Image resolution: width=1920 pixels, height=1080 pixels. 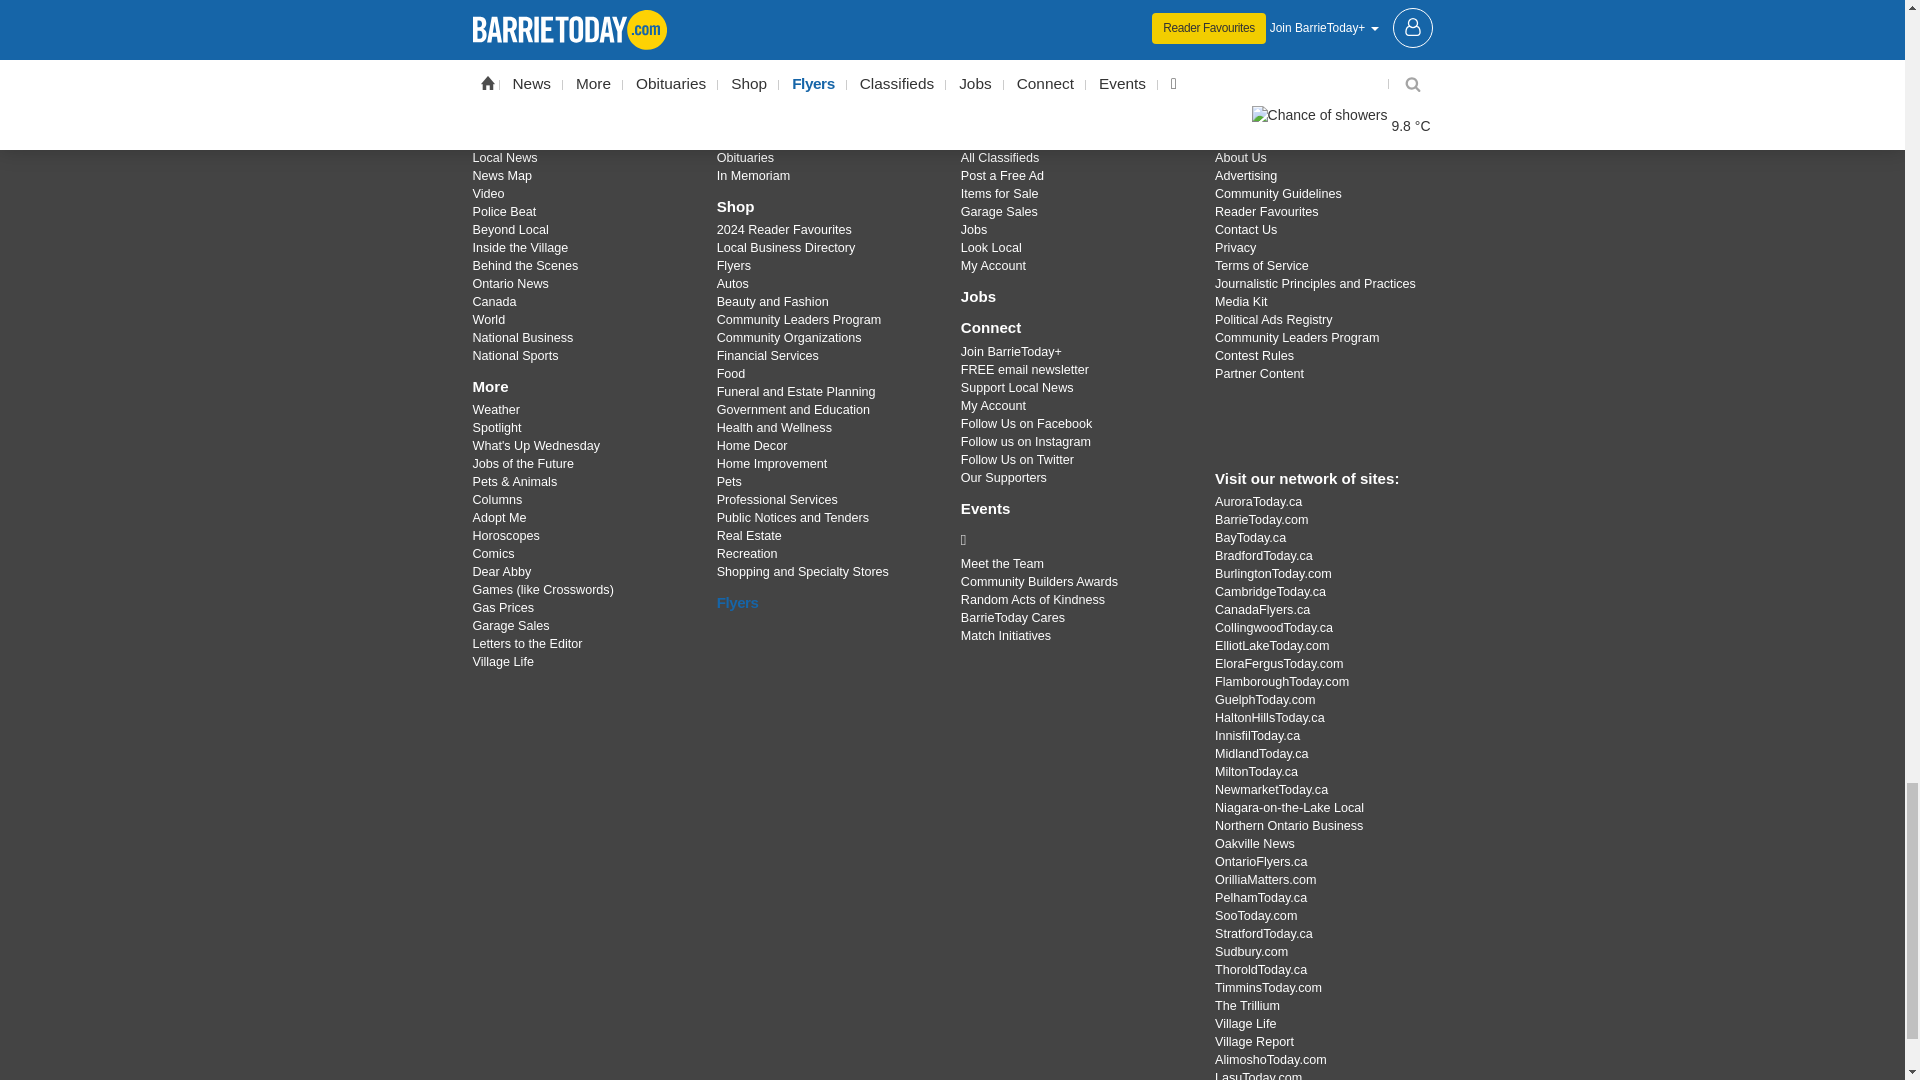 What do you see at coordinates (901, 64) in the screenshot?
I see `Facebook` at bounding box center [901, 64].